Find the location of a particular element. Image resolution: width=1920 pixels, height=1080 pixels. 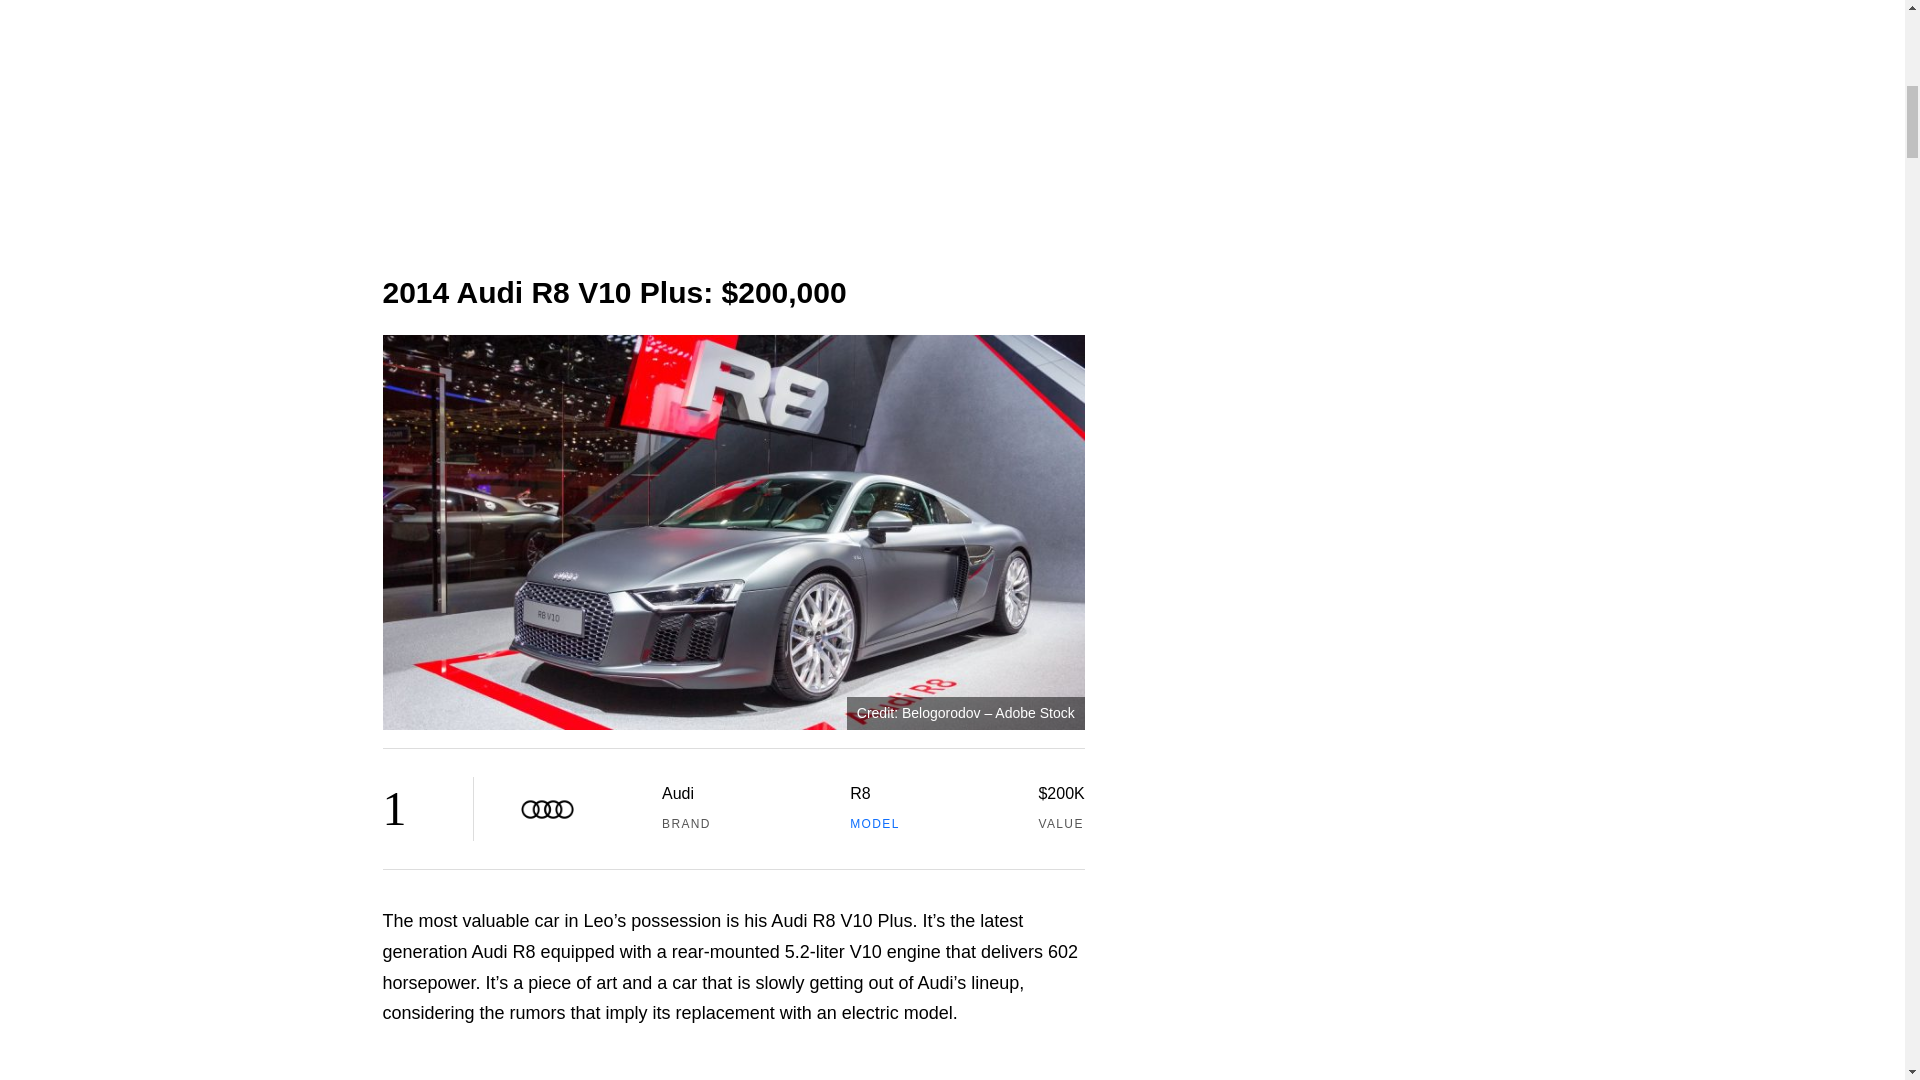

MODEL is located at coordinates (875, 823).